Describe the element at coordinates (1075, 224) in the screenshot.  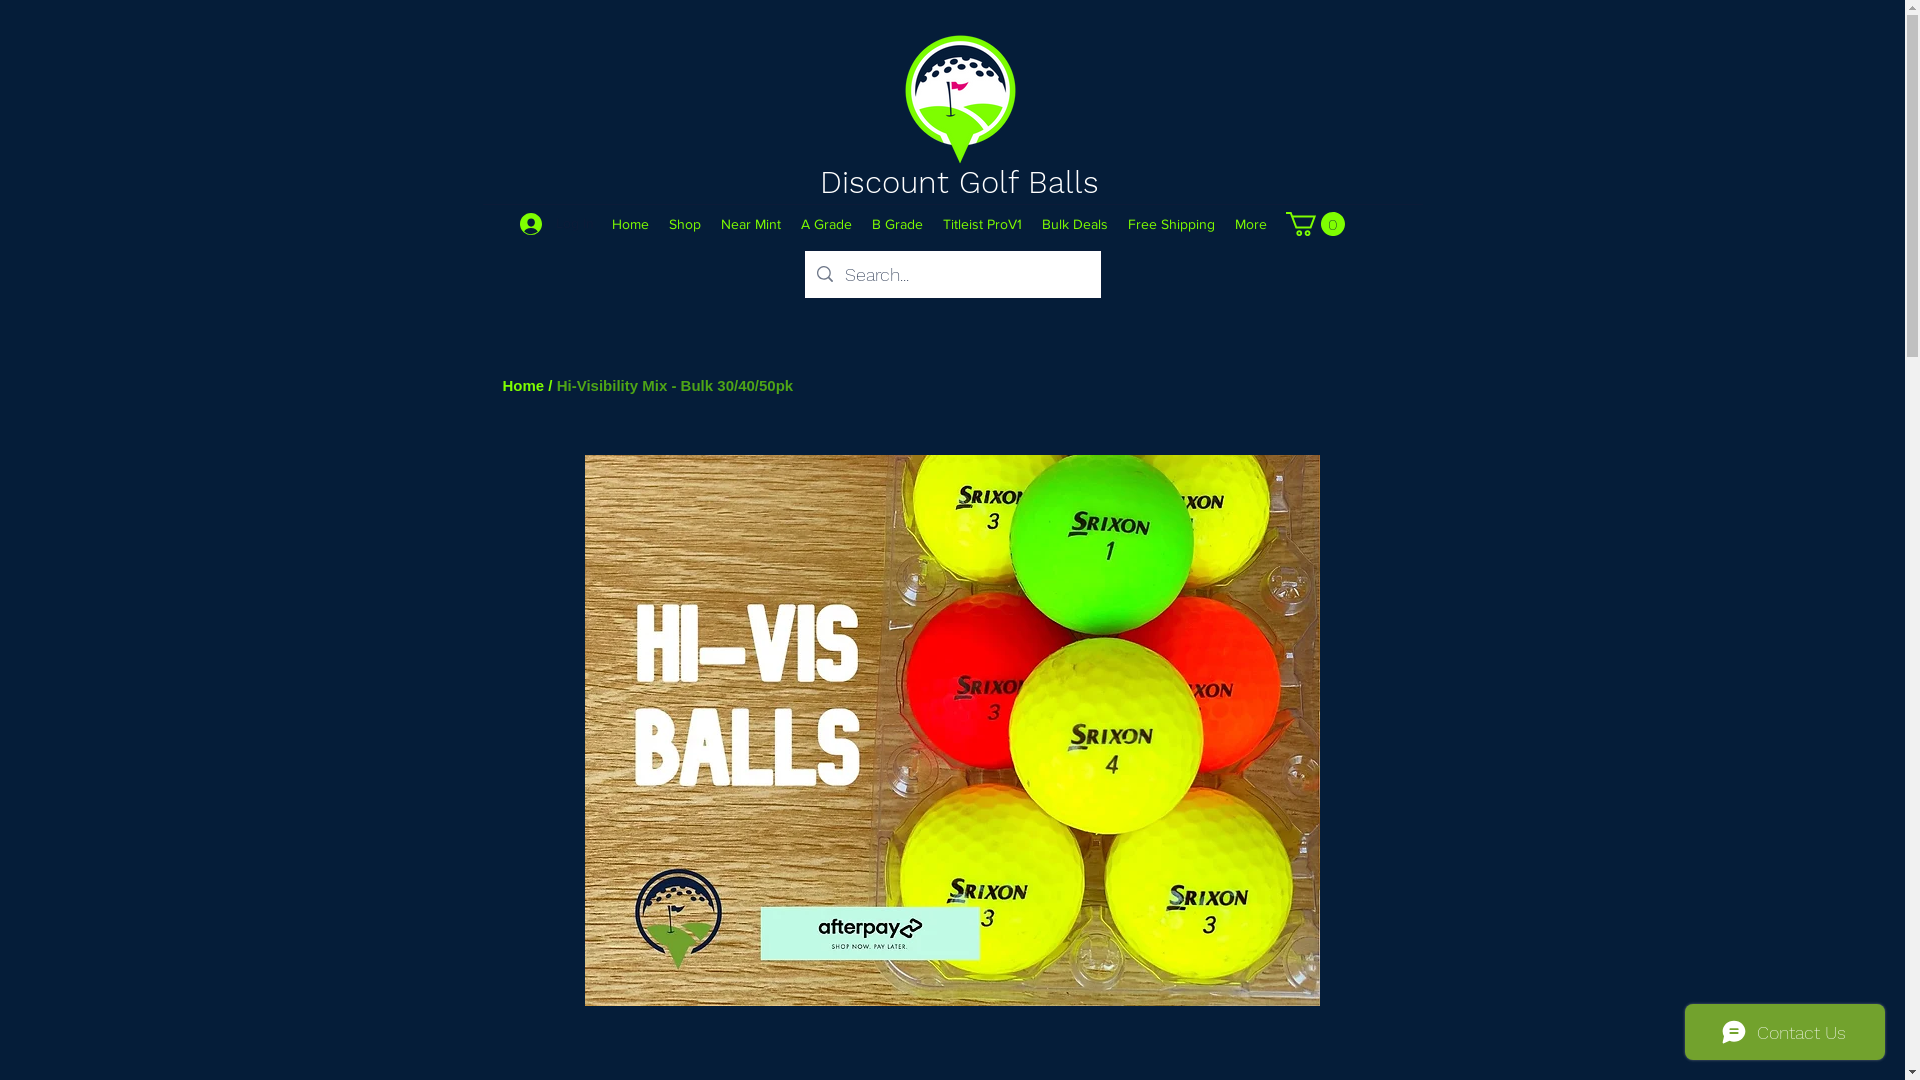
I see `Bulk Deals` at that location.